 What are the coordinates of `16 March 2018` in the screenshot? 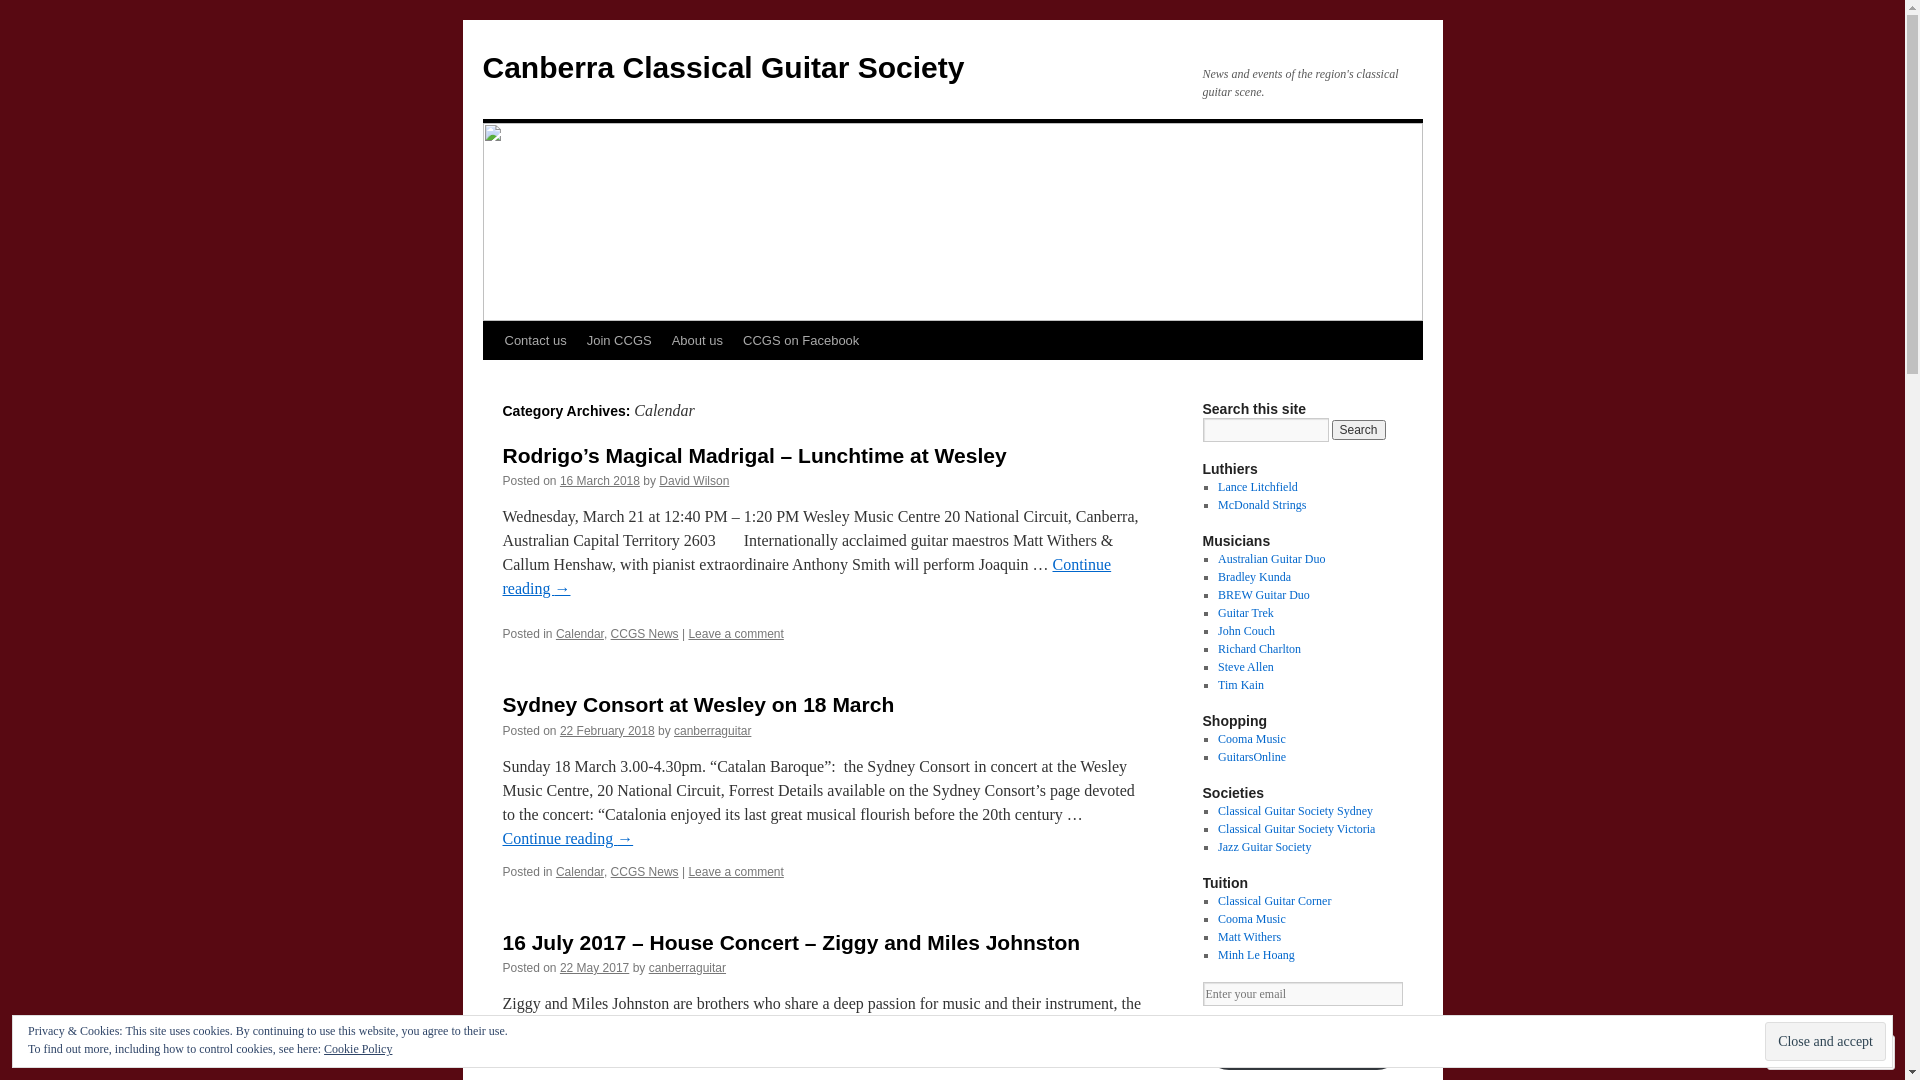 It's located at (600, 481).